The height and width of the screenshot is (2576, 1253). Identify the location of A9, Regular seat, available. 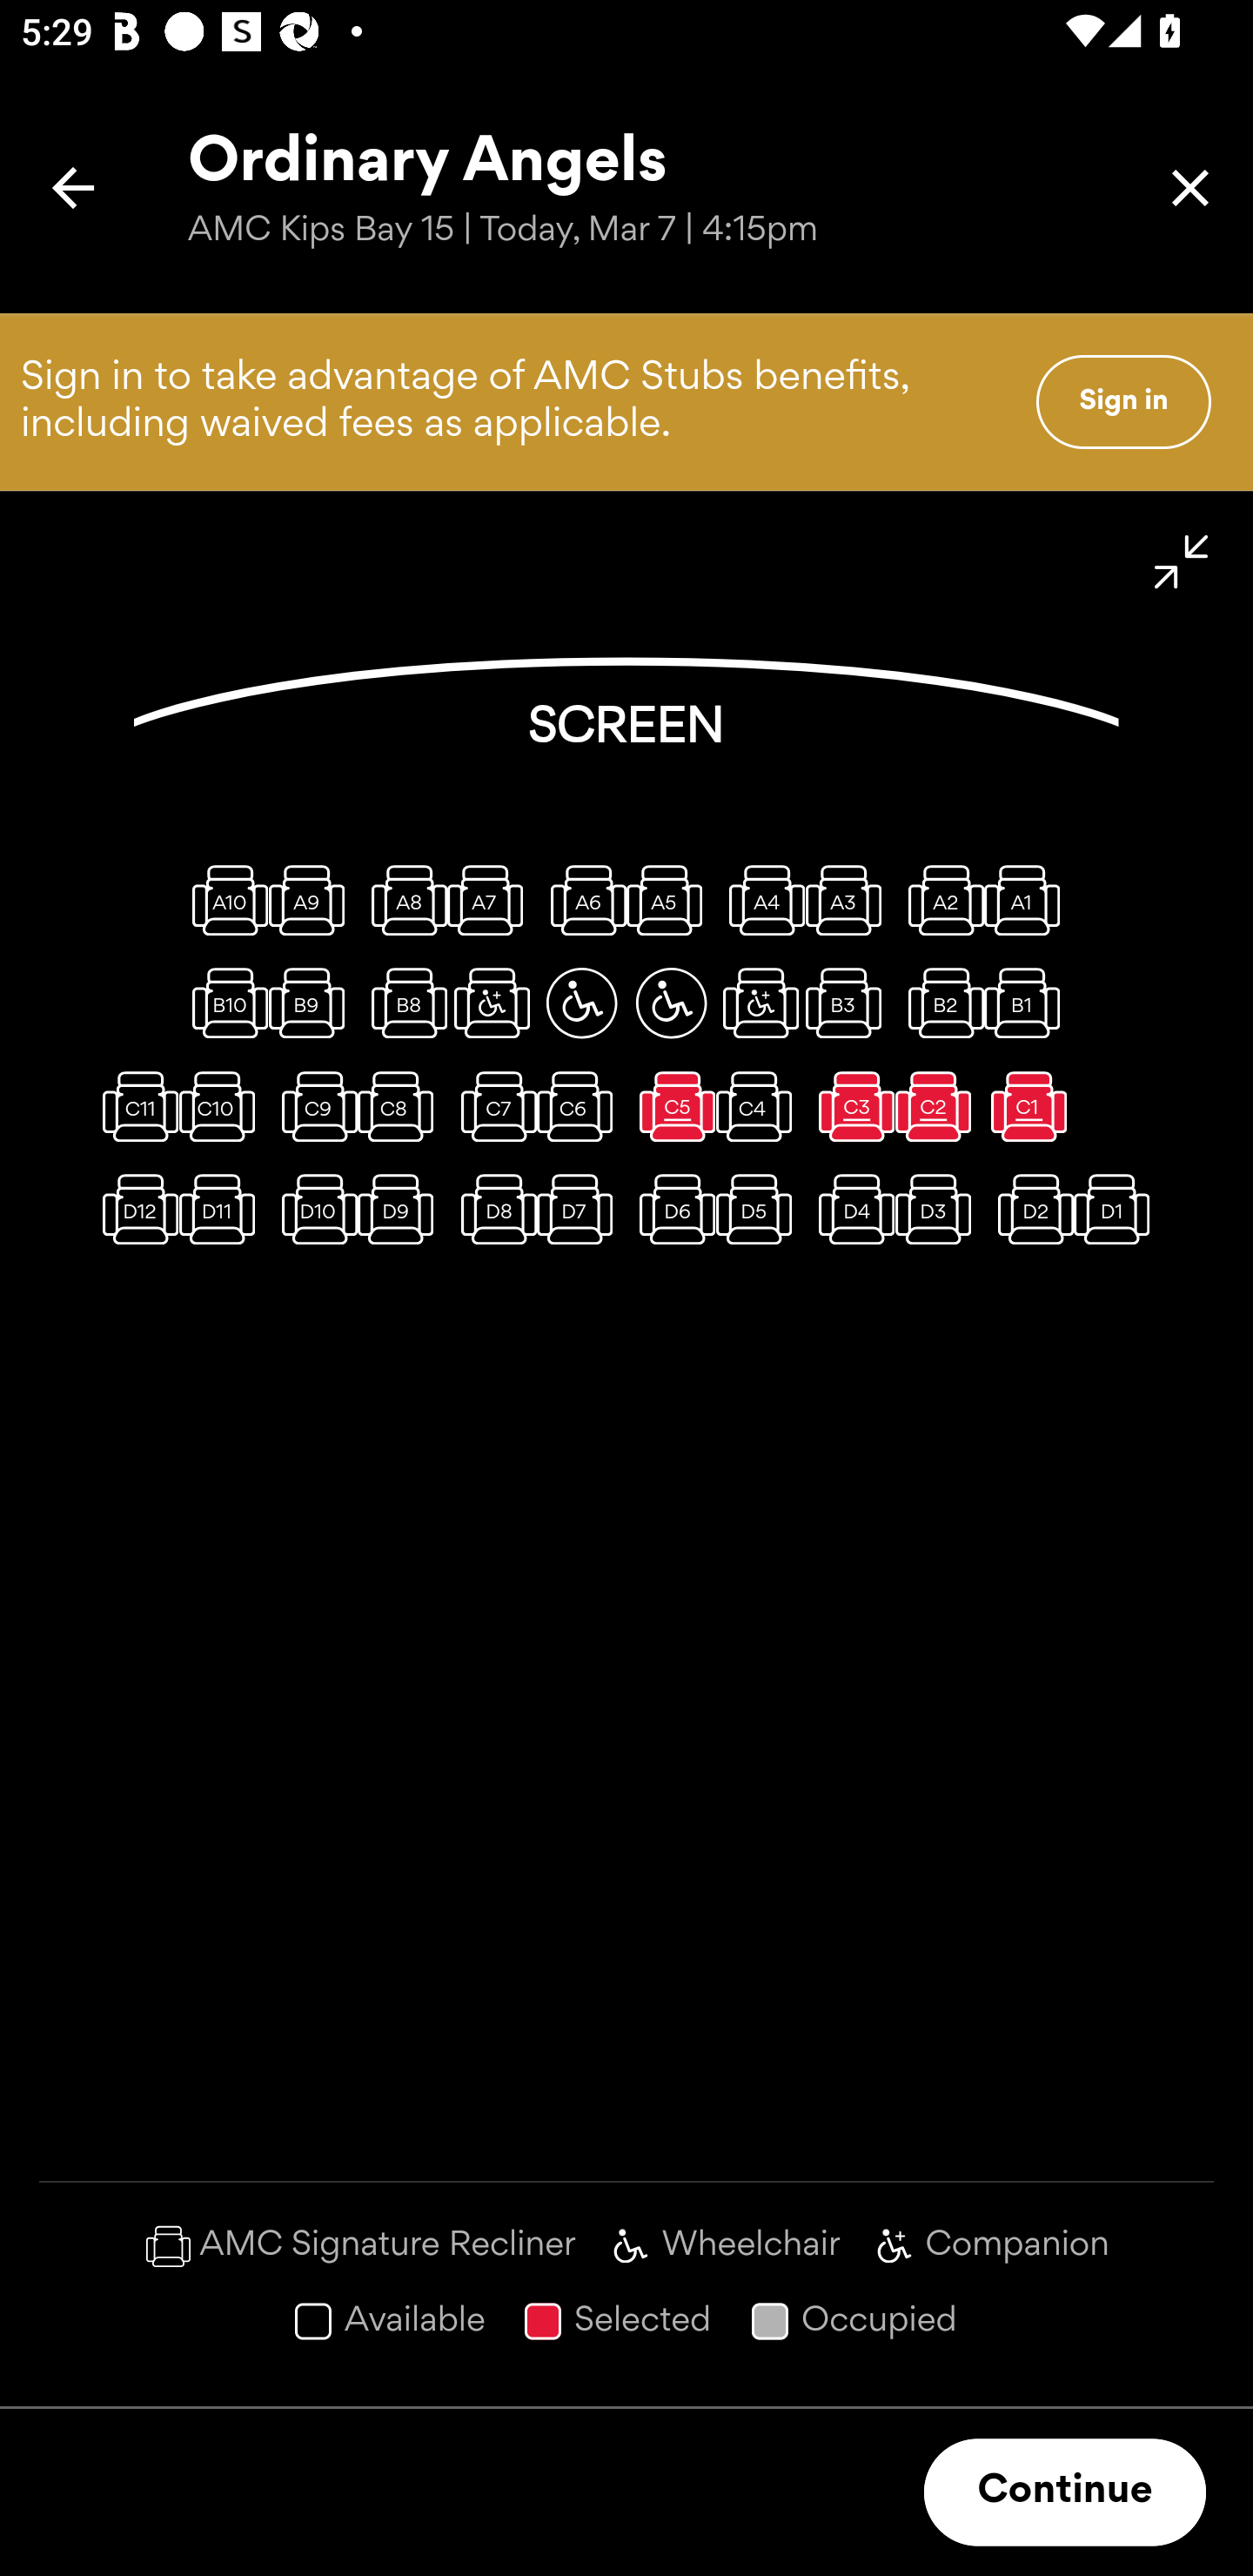
(313, 900).